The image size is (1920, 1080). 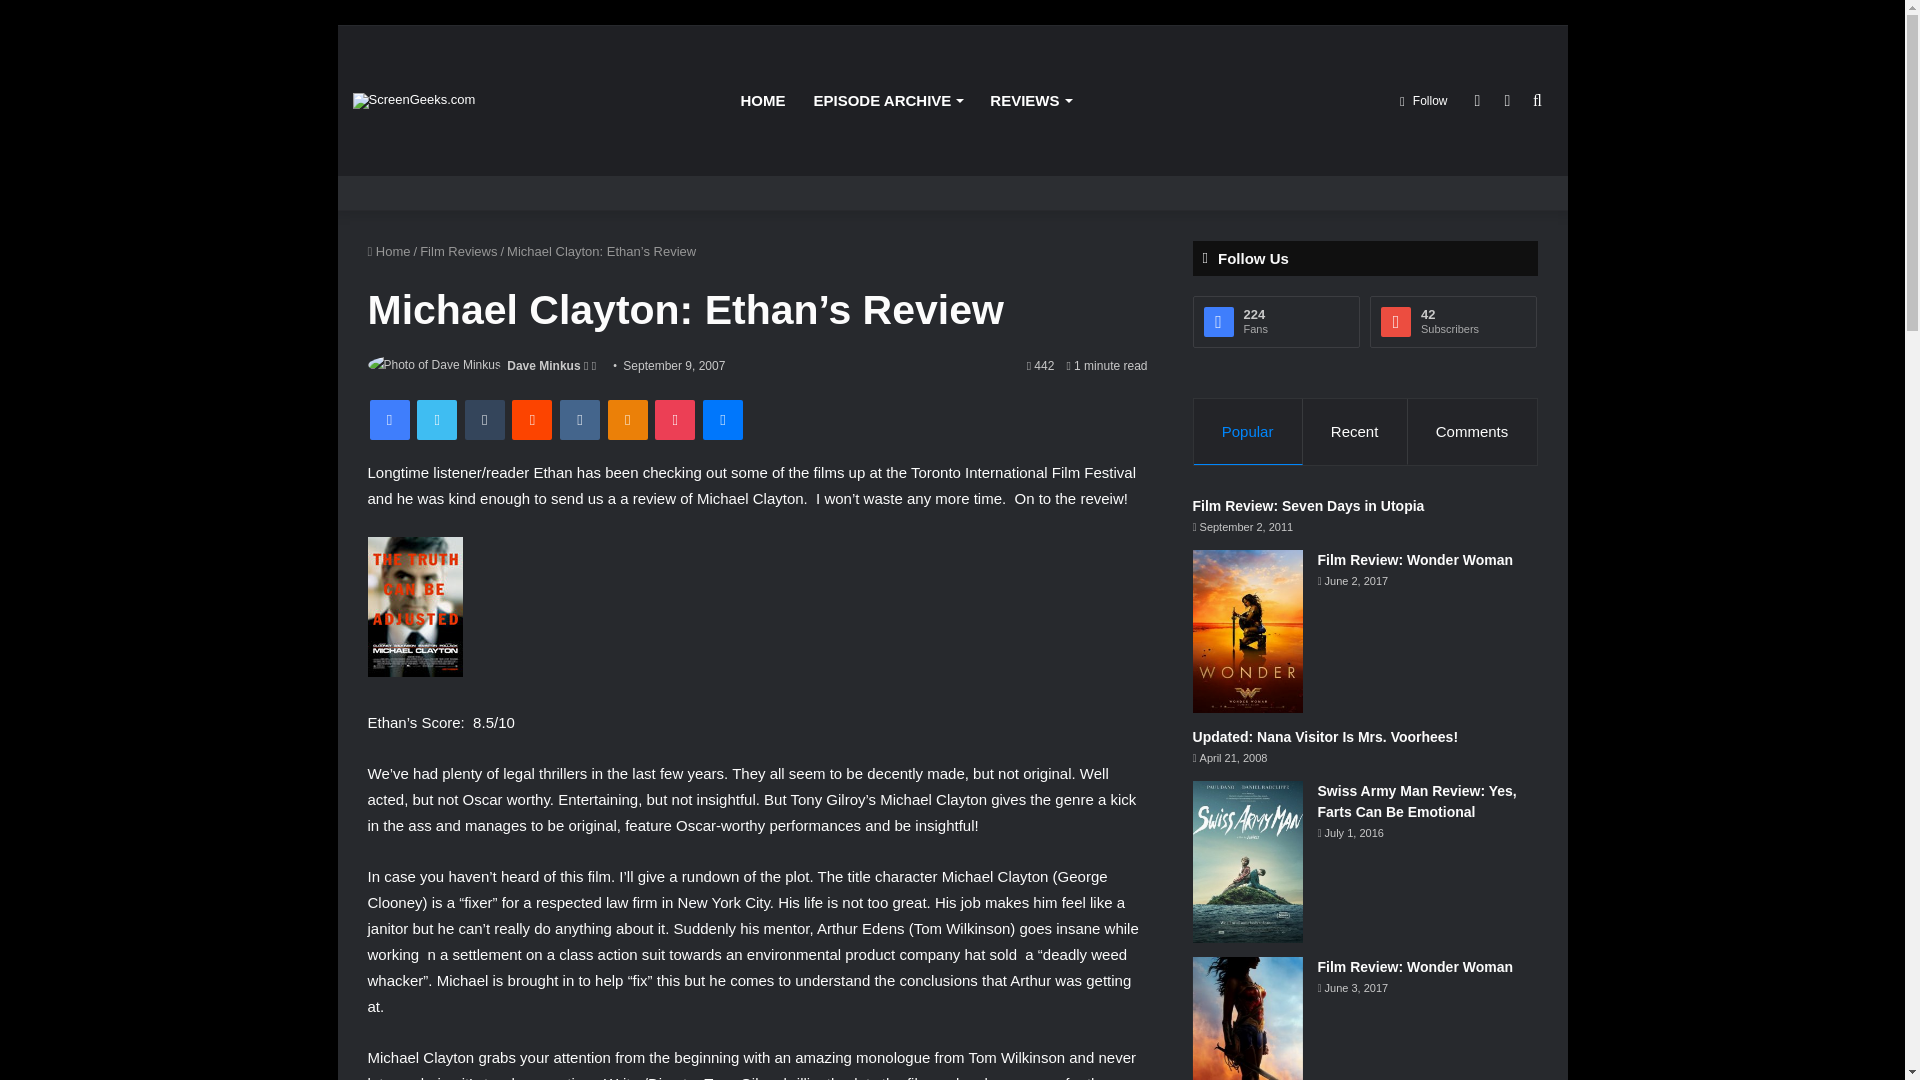 What do you see at coordinates (412, 100) in the screenshot?
I see `ScreenGeeks.com` at bounding box center [412, 100].